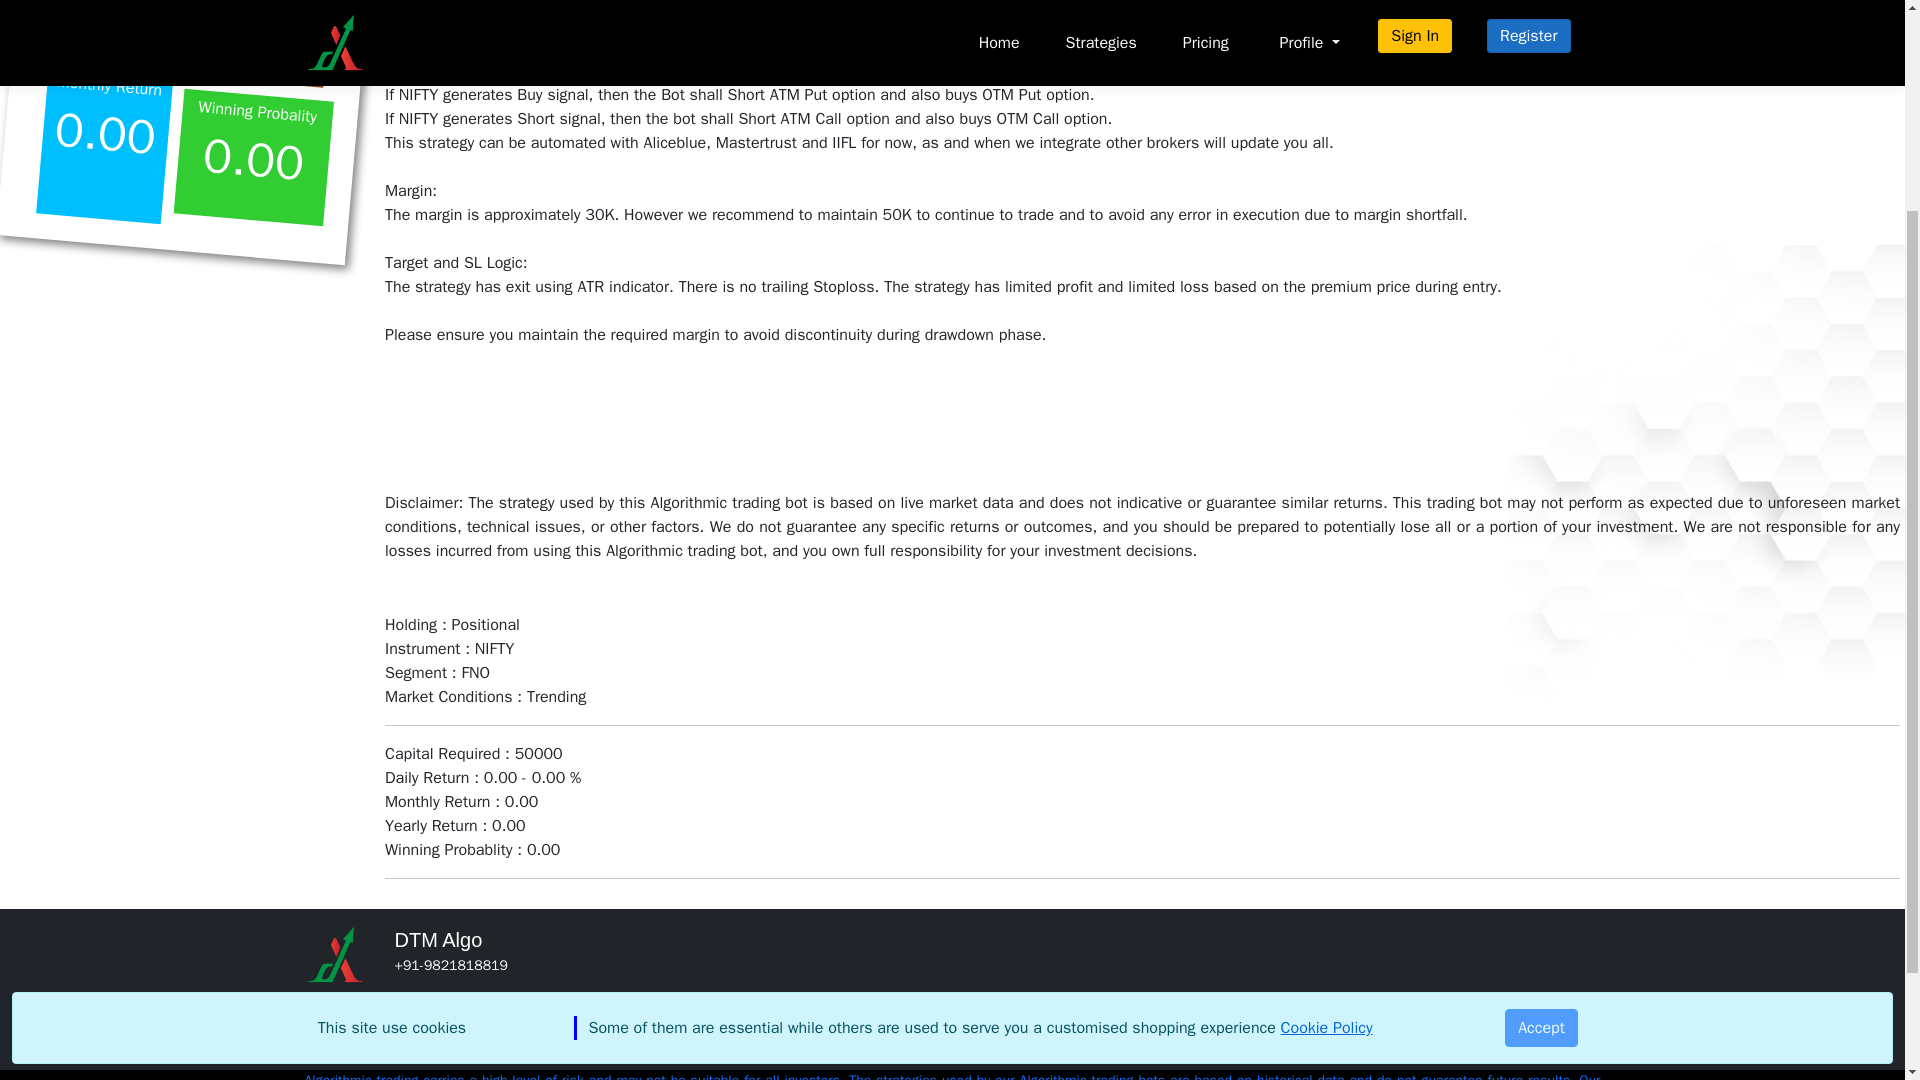 This screenshot has width=1920, height=1080. I want to click on Become postpaid member, so click(998, 1054).